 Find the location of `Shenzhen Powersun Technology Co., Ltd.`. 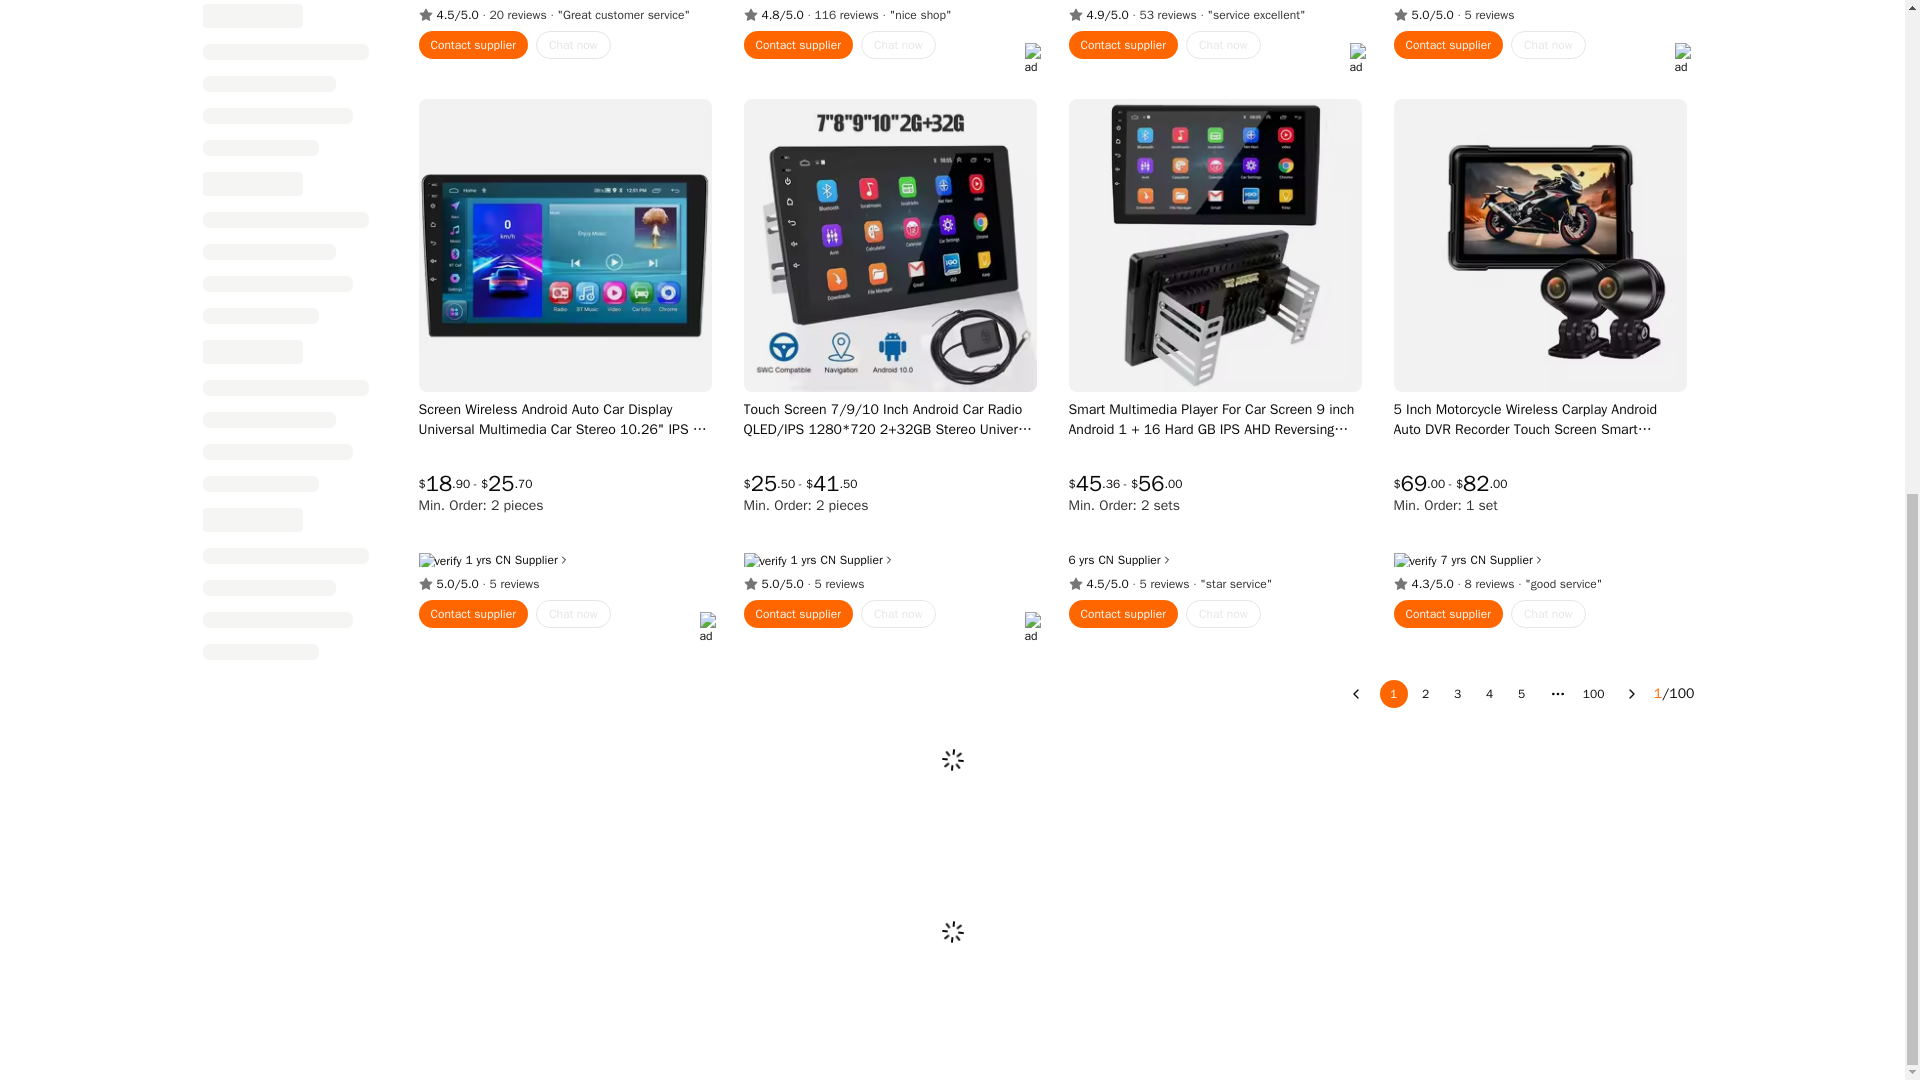

Shenzhen Powersun Technology Co., Ltd. is located at coordinates (1106, 560).